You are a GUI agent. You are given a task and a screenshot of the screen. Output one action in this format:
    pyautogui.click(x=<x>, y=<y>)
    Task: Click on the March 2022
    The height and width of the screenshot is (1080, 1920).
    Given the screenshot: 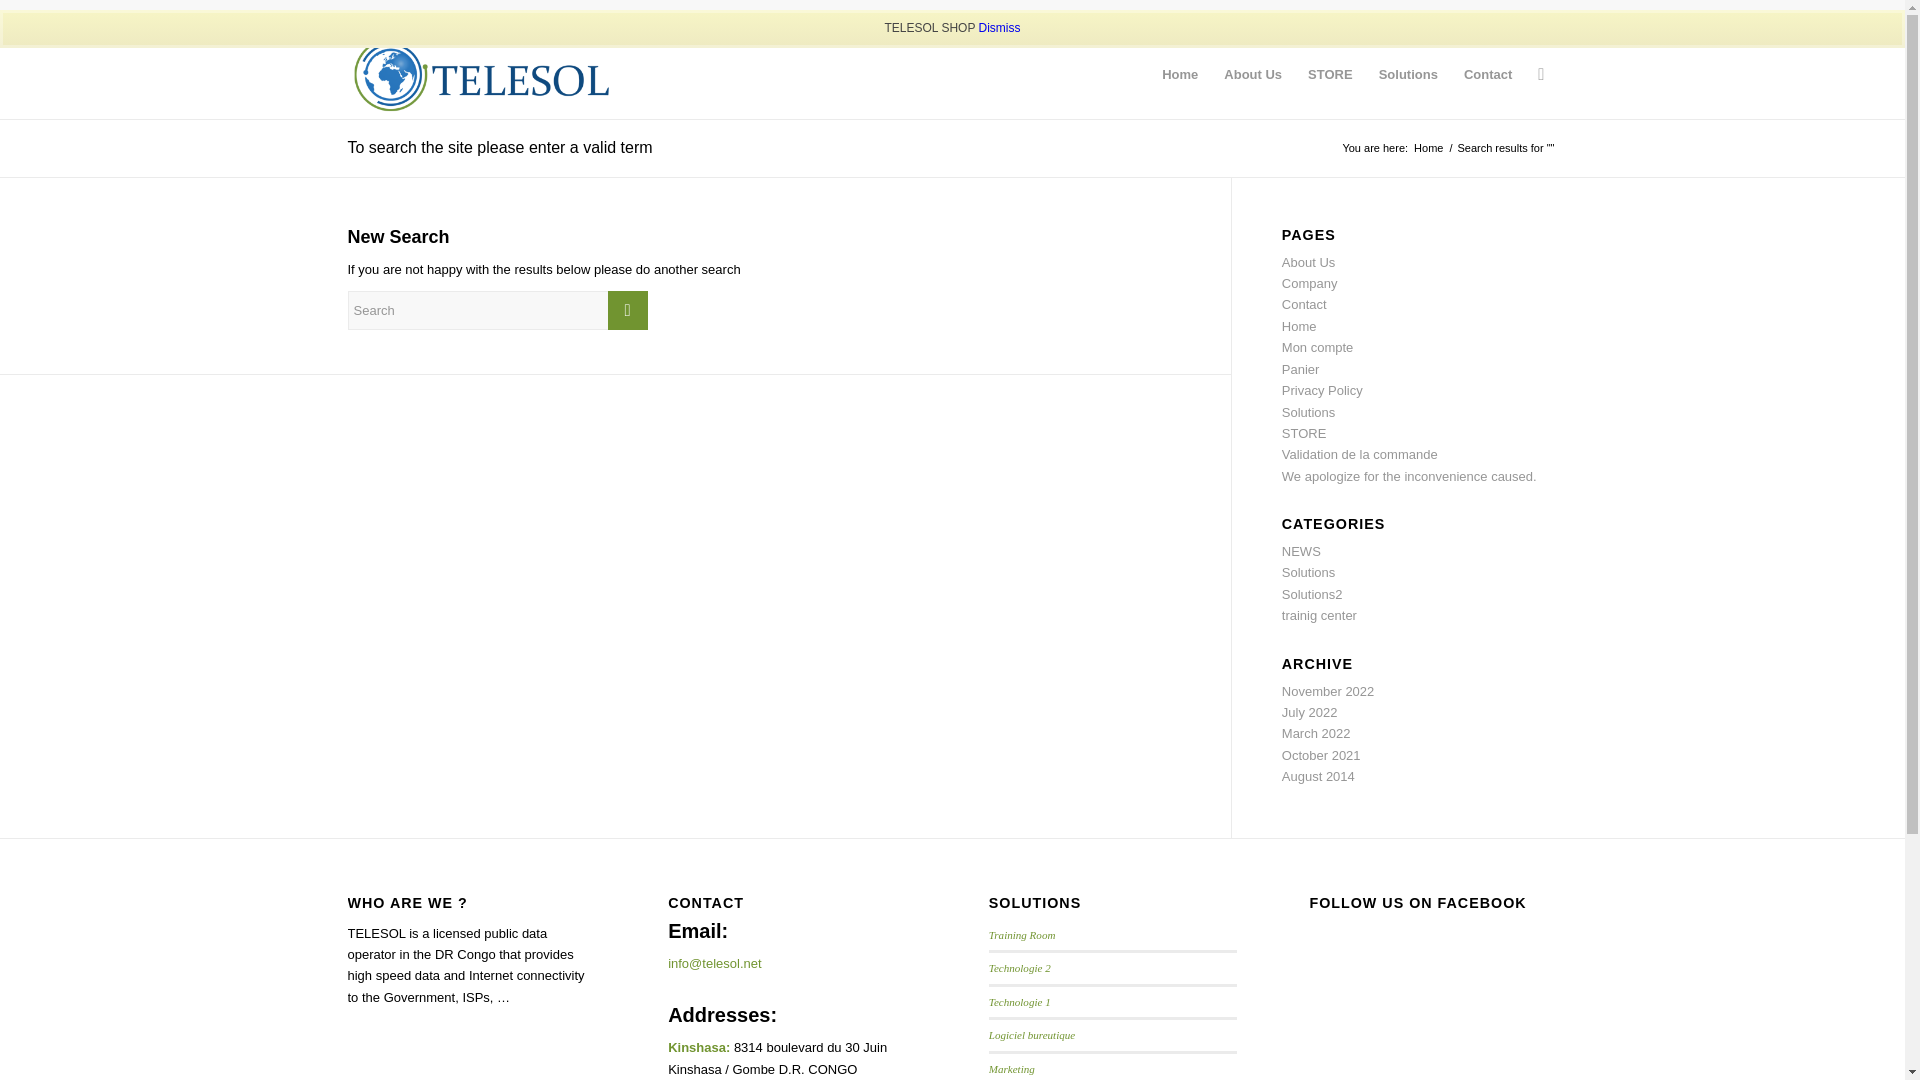 What is the action you would take?
    pyautogui.click(x=1316, y=734)
    